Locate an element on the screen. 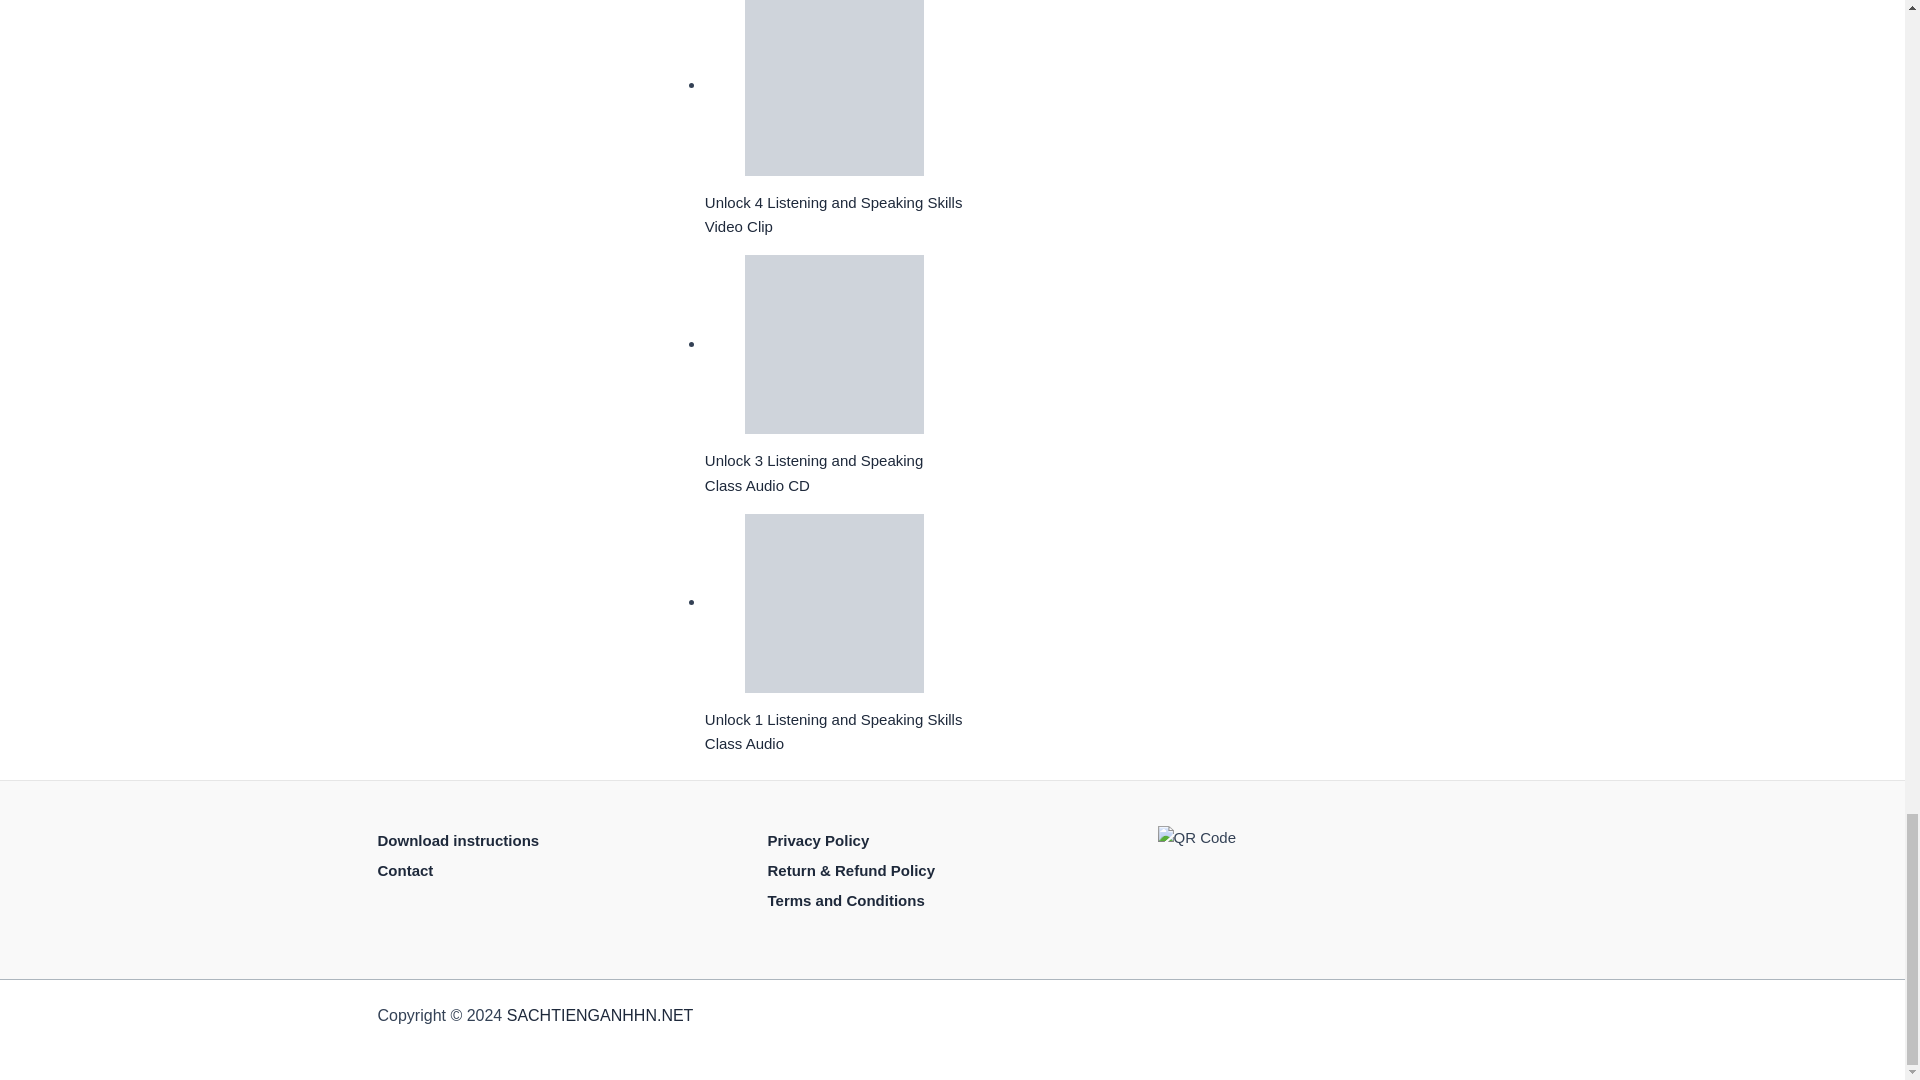 This screenshot has height=1080, width=1920. Unlock 1 Listening and Speaking Skills Class Audio is located at coordinates (834, 604).